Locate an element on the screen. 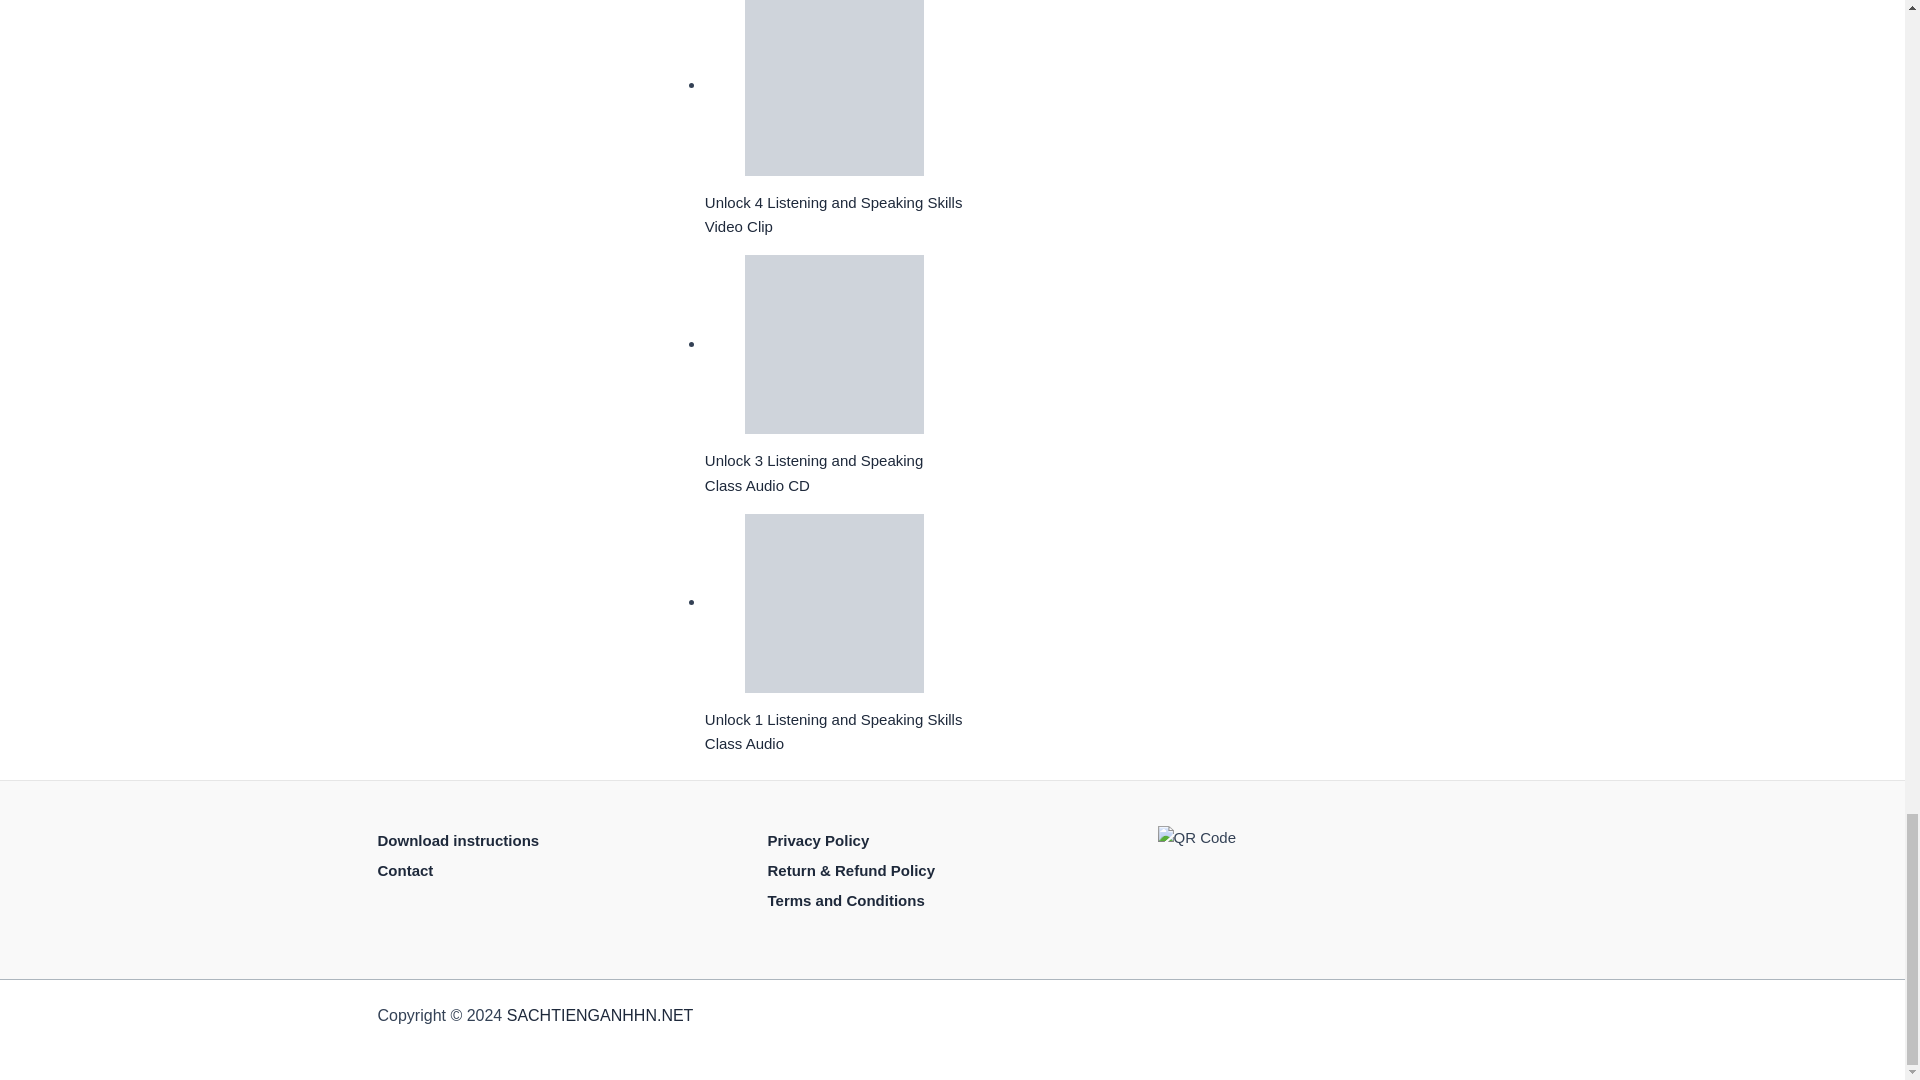 This screenshot has height=1080, width=1920. Unlock 1 Listening and Speaking Skills Class Audio is located at coordinates (834, 604).